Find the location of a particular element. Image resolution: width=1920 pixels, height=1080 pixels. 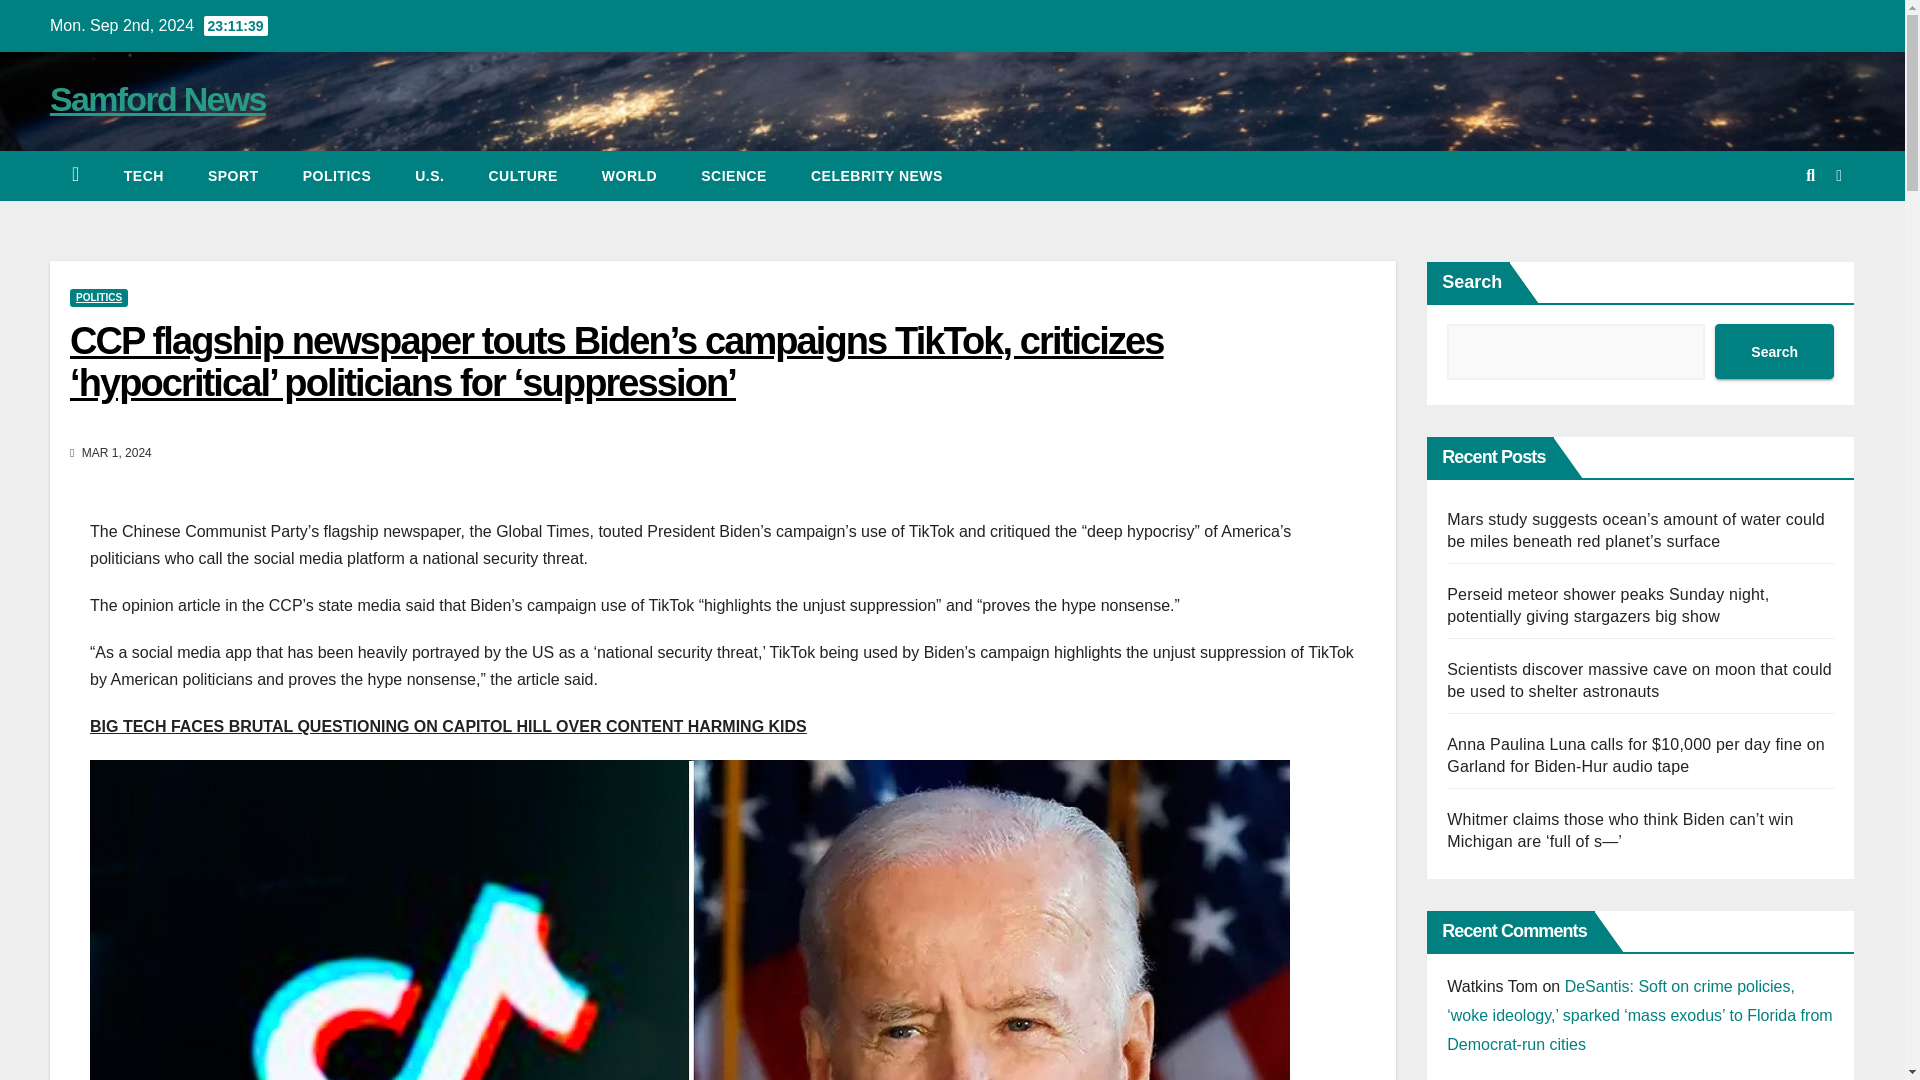

SPORT is located at coordinates (233, 176).